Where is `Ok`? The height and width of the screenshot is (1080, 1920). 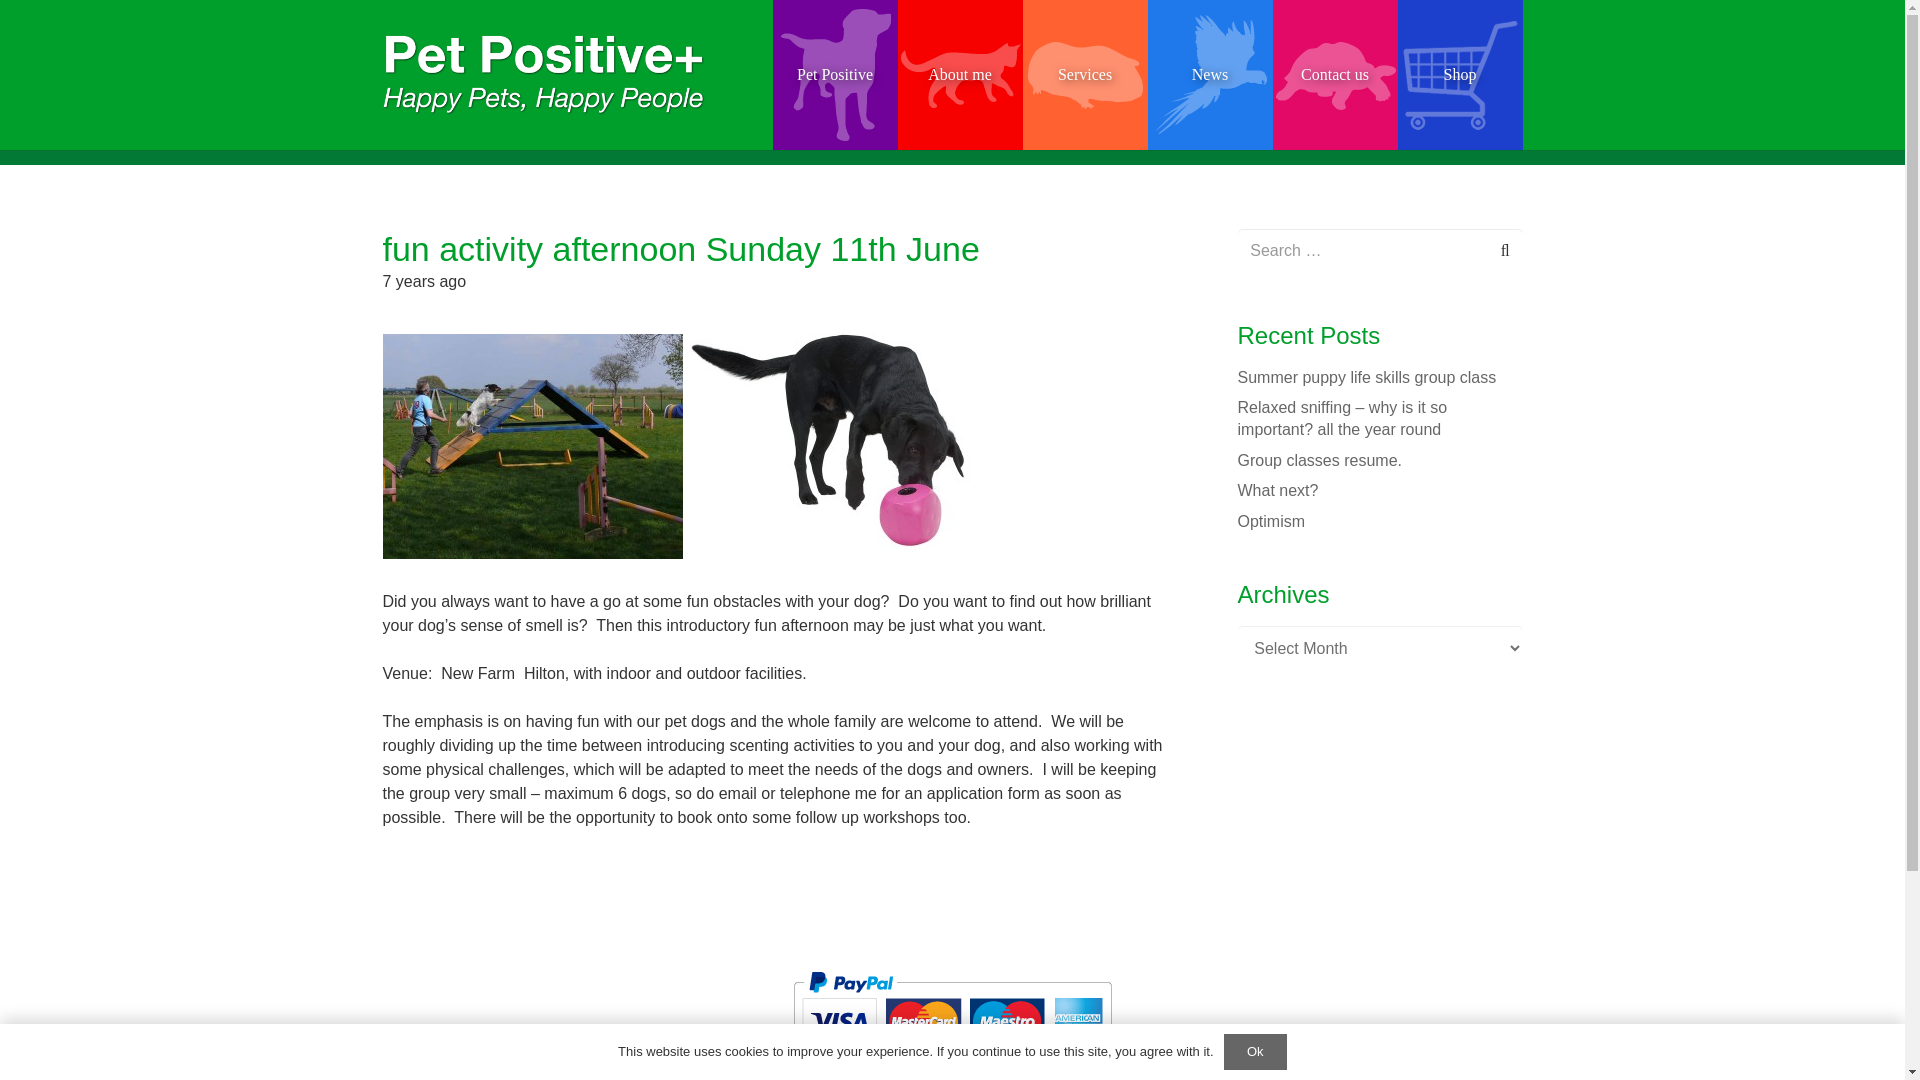 Ok is located at coordinates (1255, 1052).